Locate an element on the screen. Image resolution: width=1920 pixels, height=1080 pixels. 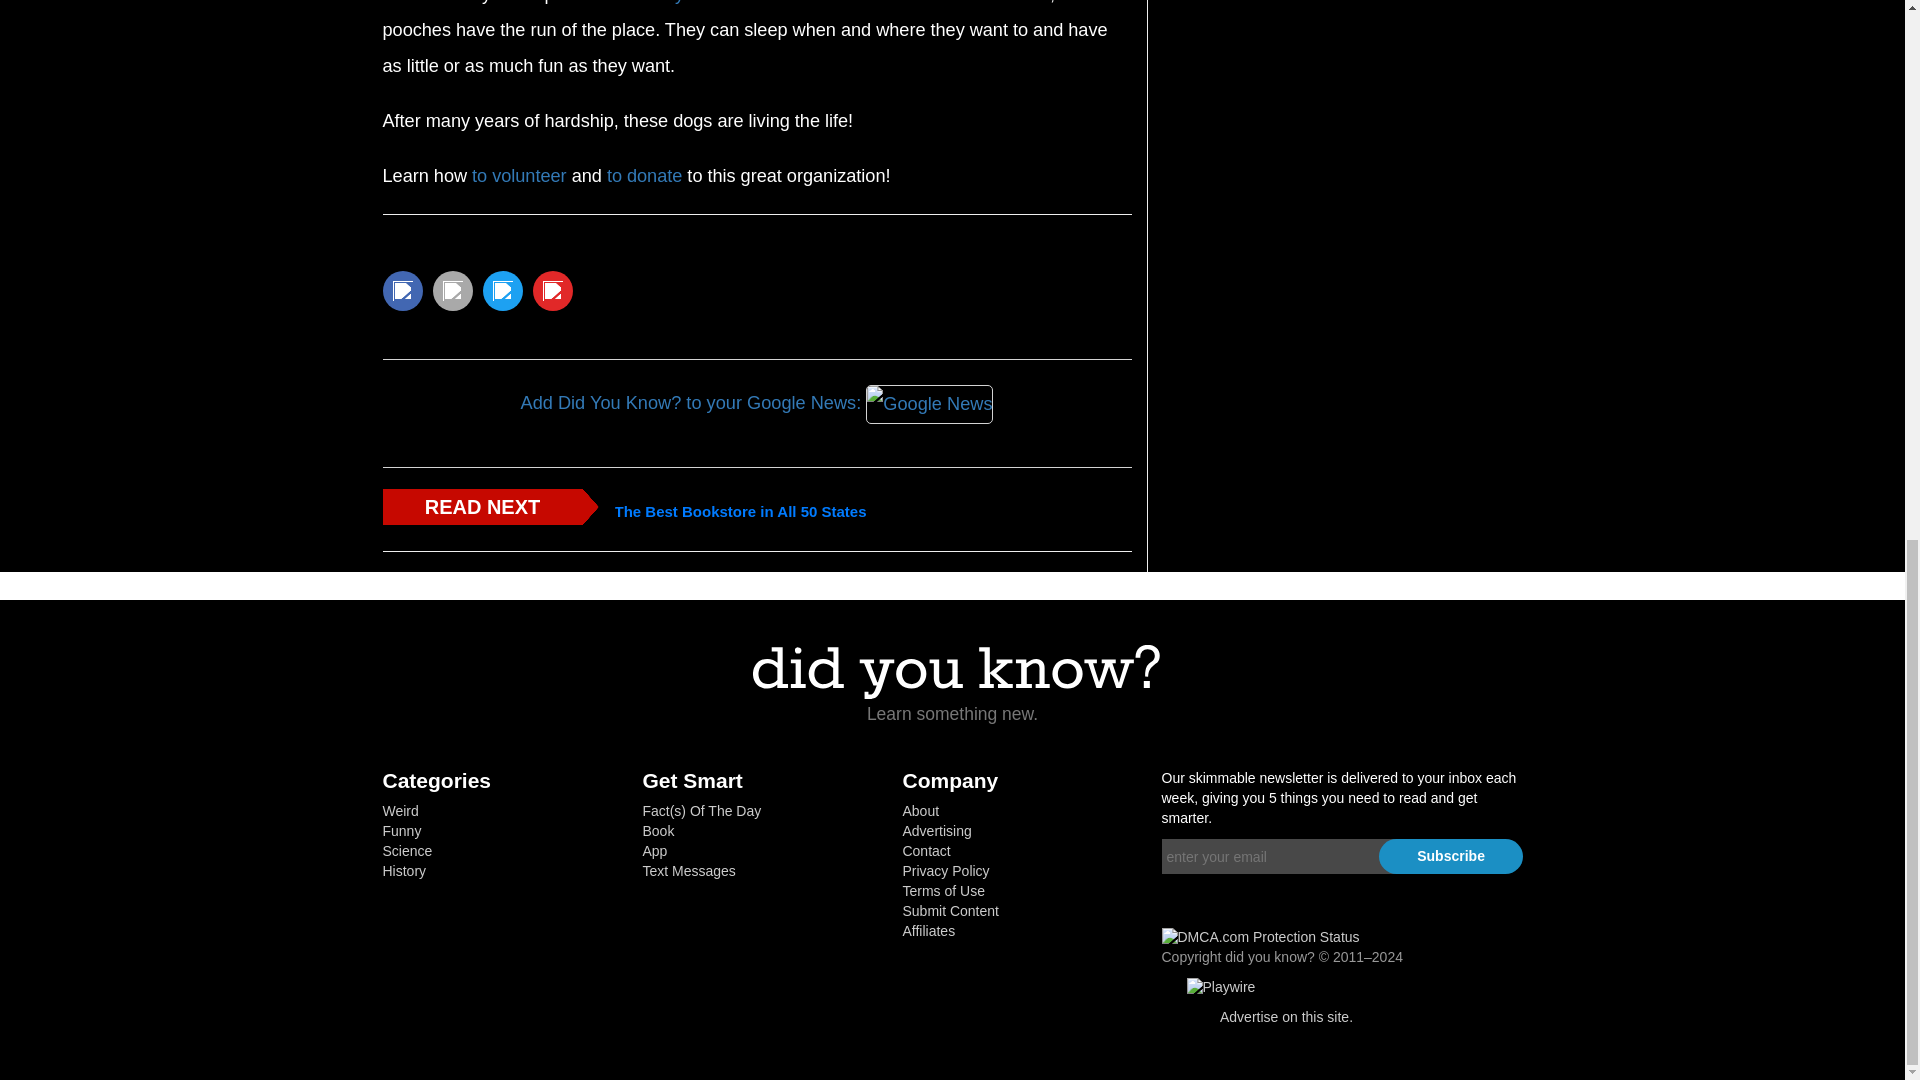
DMCA.com Protection Status is located at coordinates (1260, 936).